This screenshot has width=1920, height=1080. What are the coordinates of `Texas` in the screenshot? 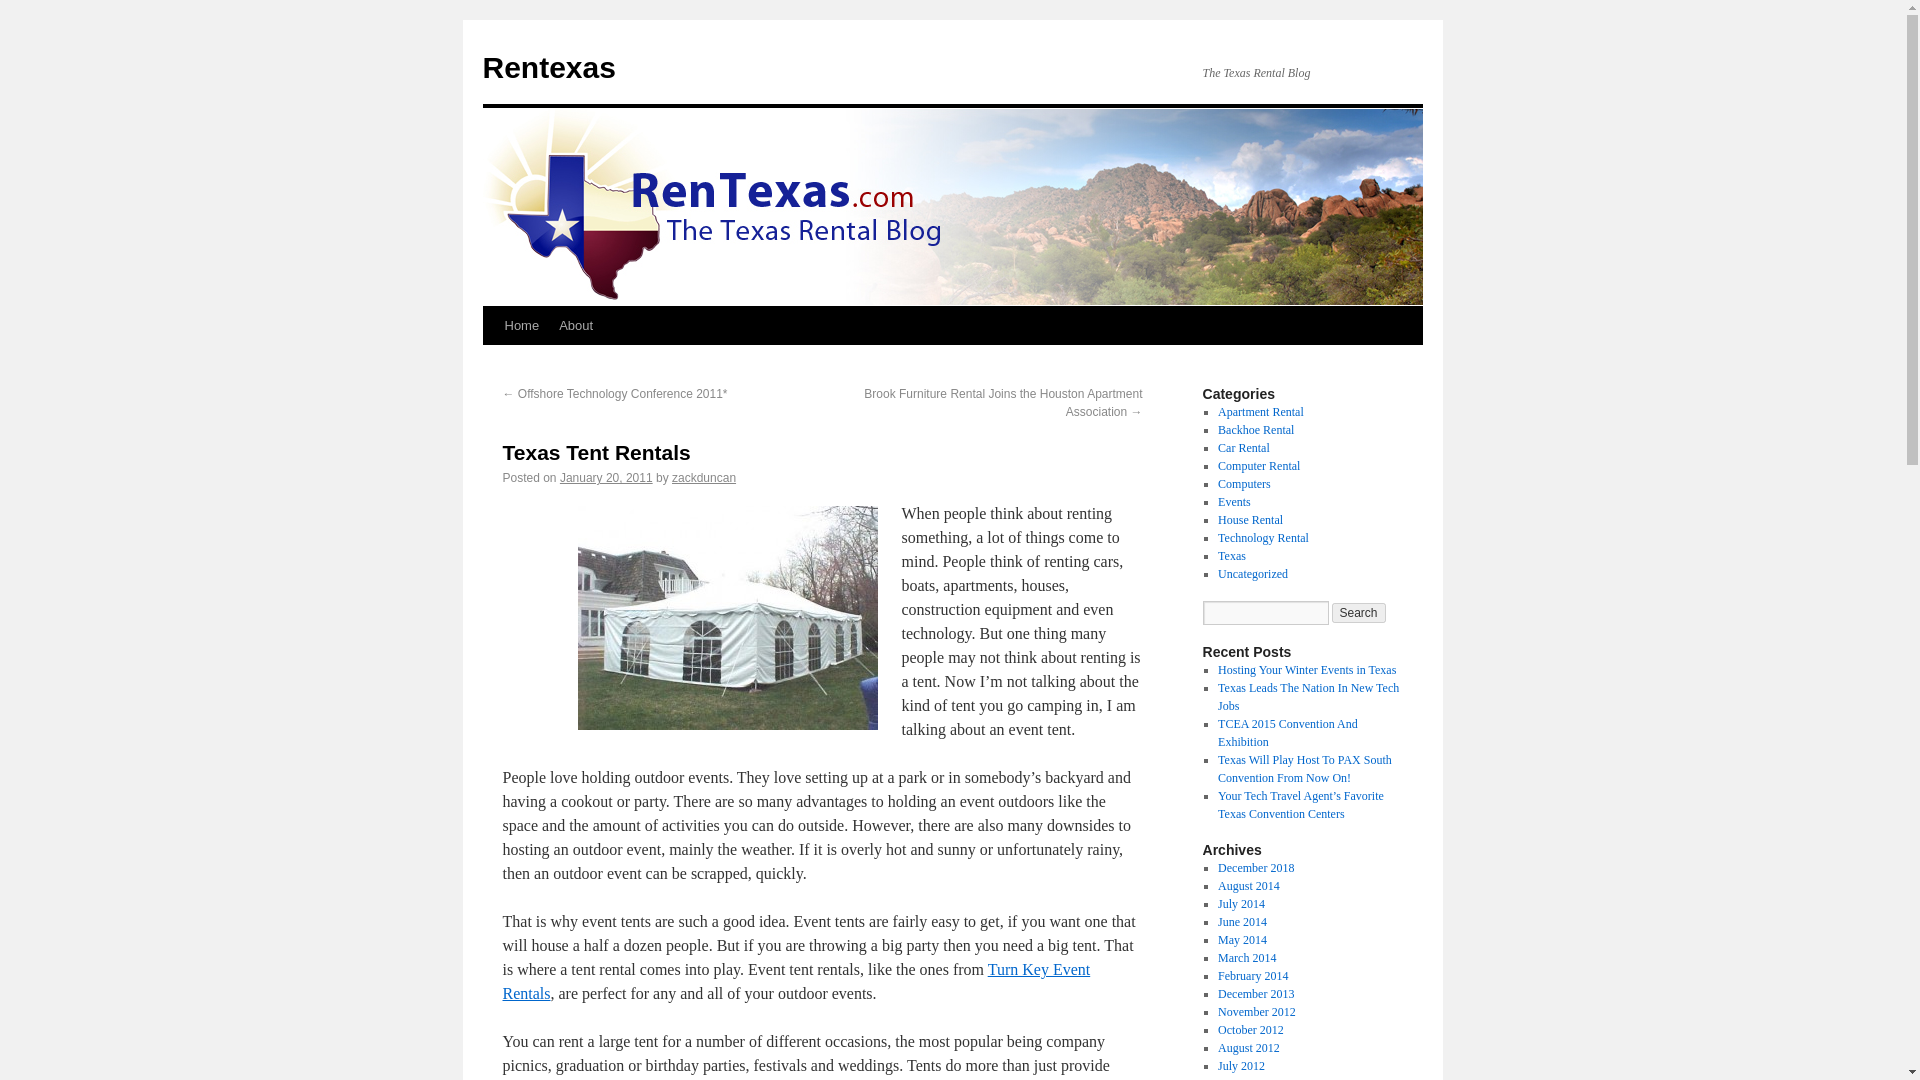 It's located at (1232, 555).